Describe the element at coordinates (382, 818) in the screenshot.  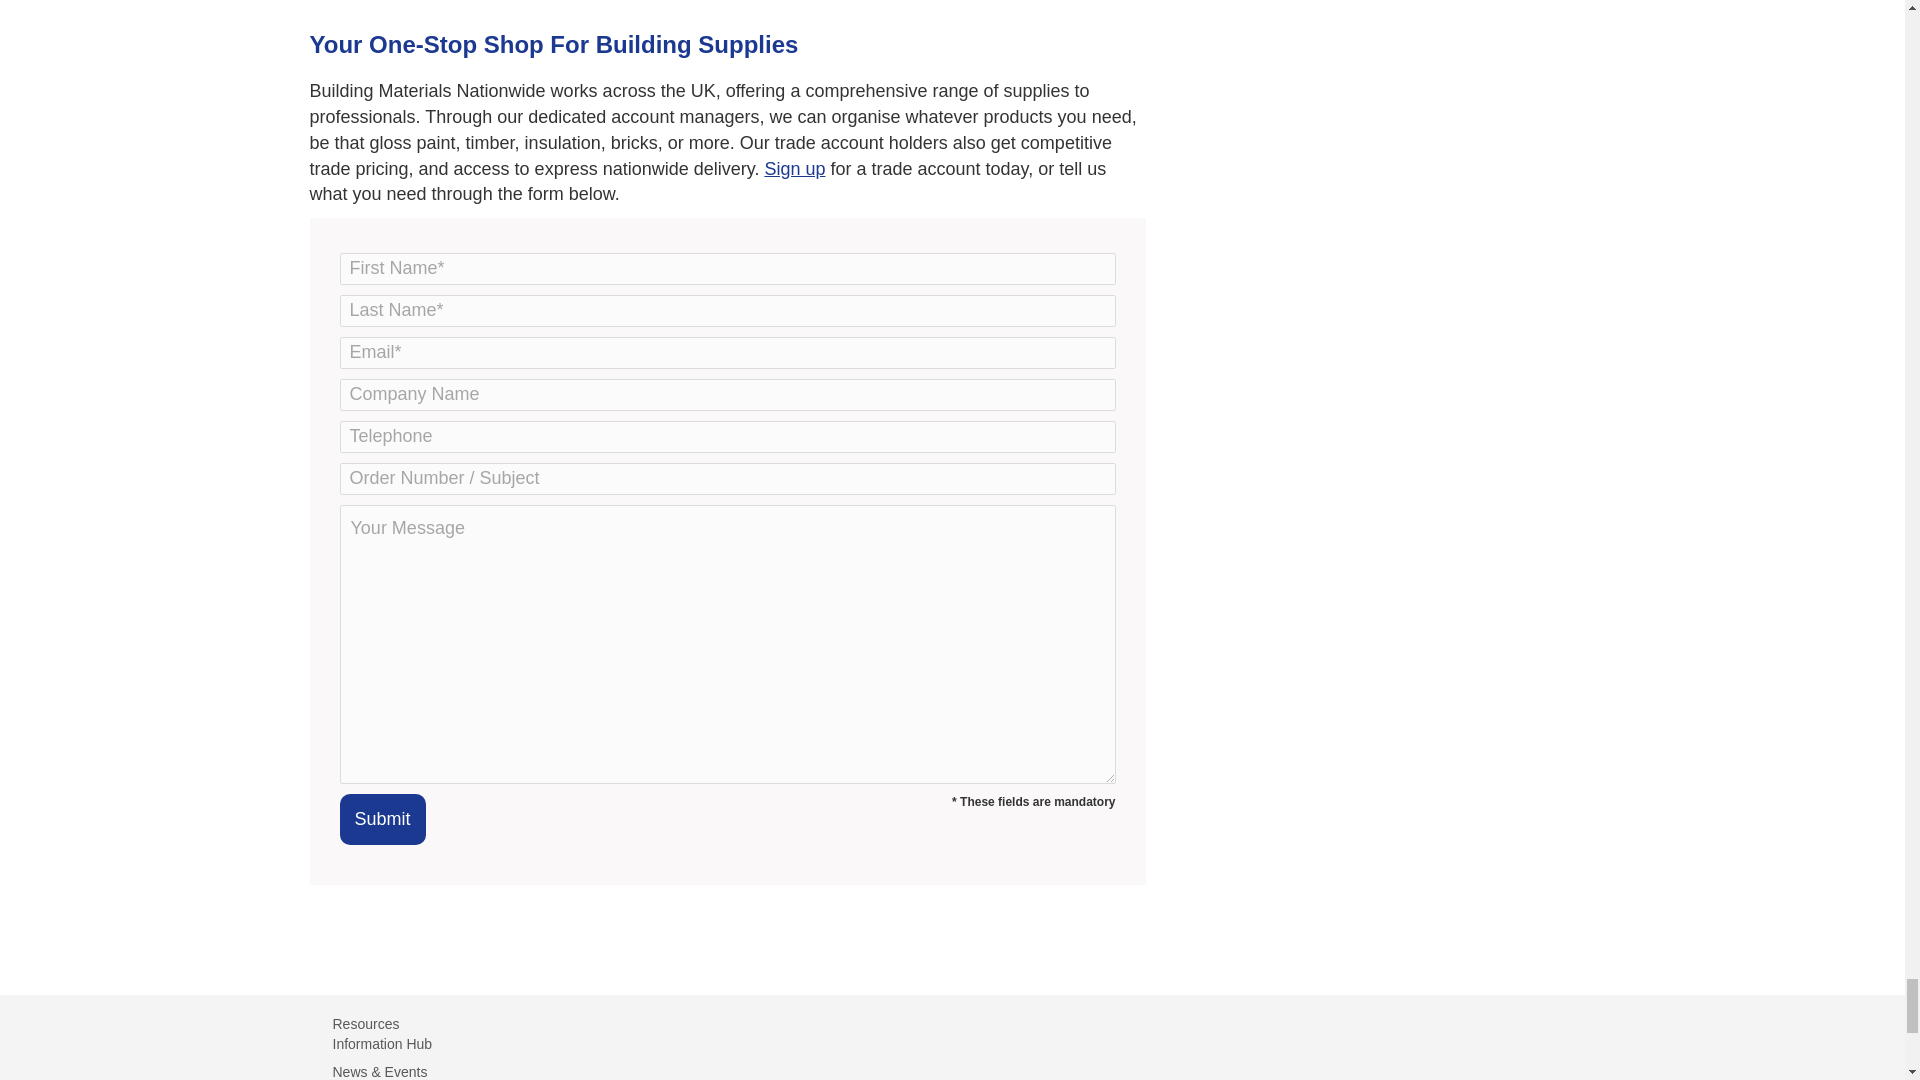
I see `Submit` at that location.